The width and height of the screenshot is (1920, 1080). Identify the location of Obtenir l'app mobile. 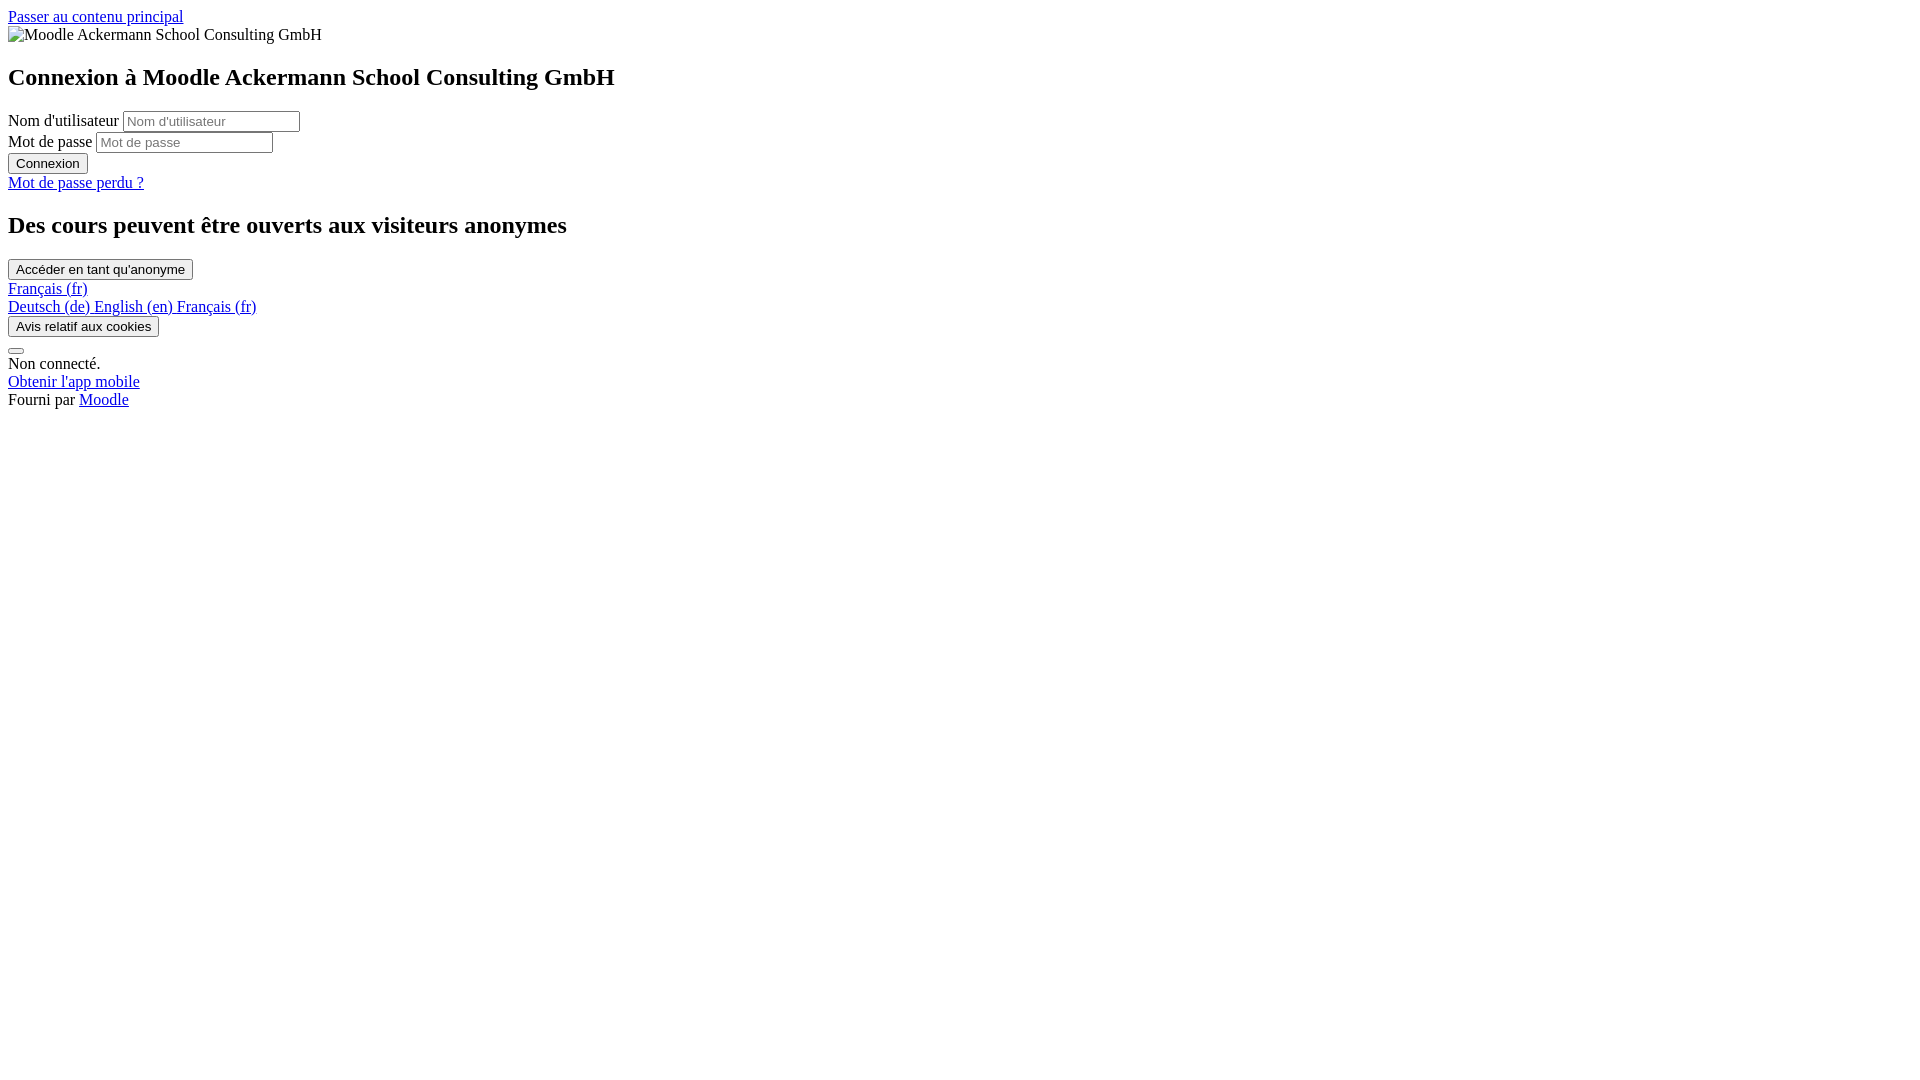
(74, 382).